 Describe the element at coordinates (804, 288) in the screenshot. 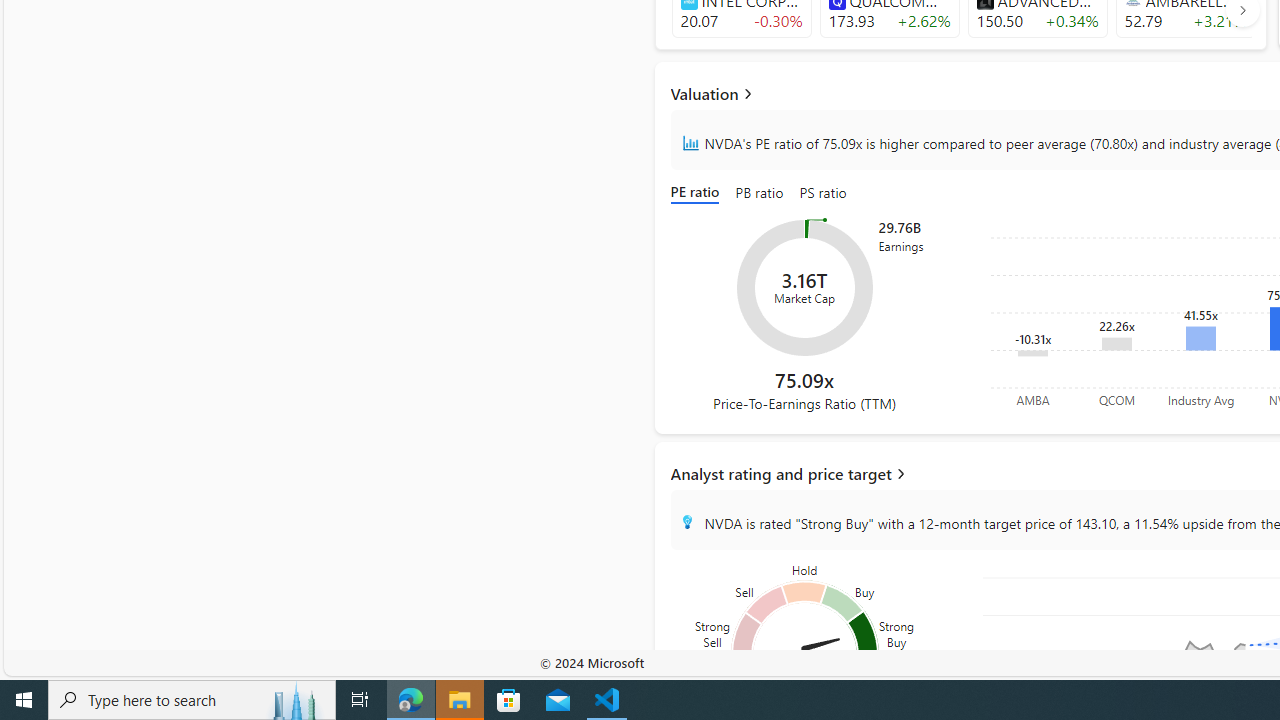

I see `Class: recharts-surface` at that location.